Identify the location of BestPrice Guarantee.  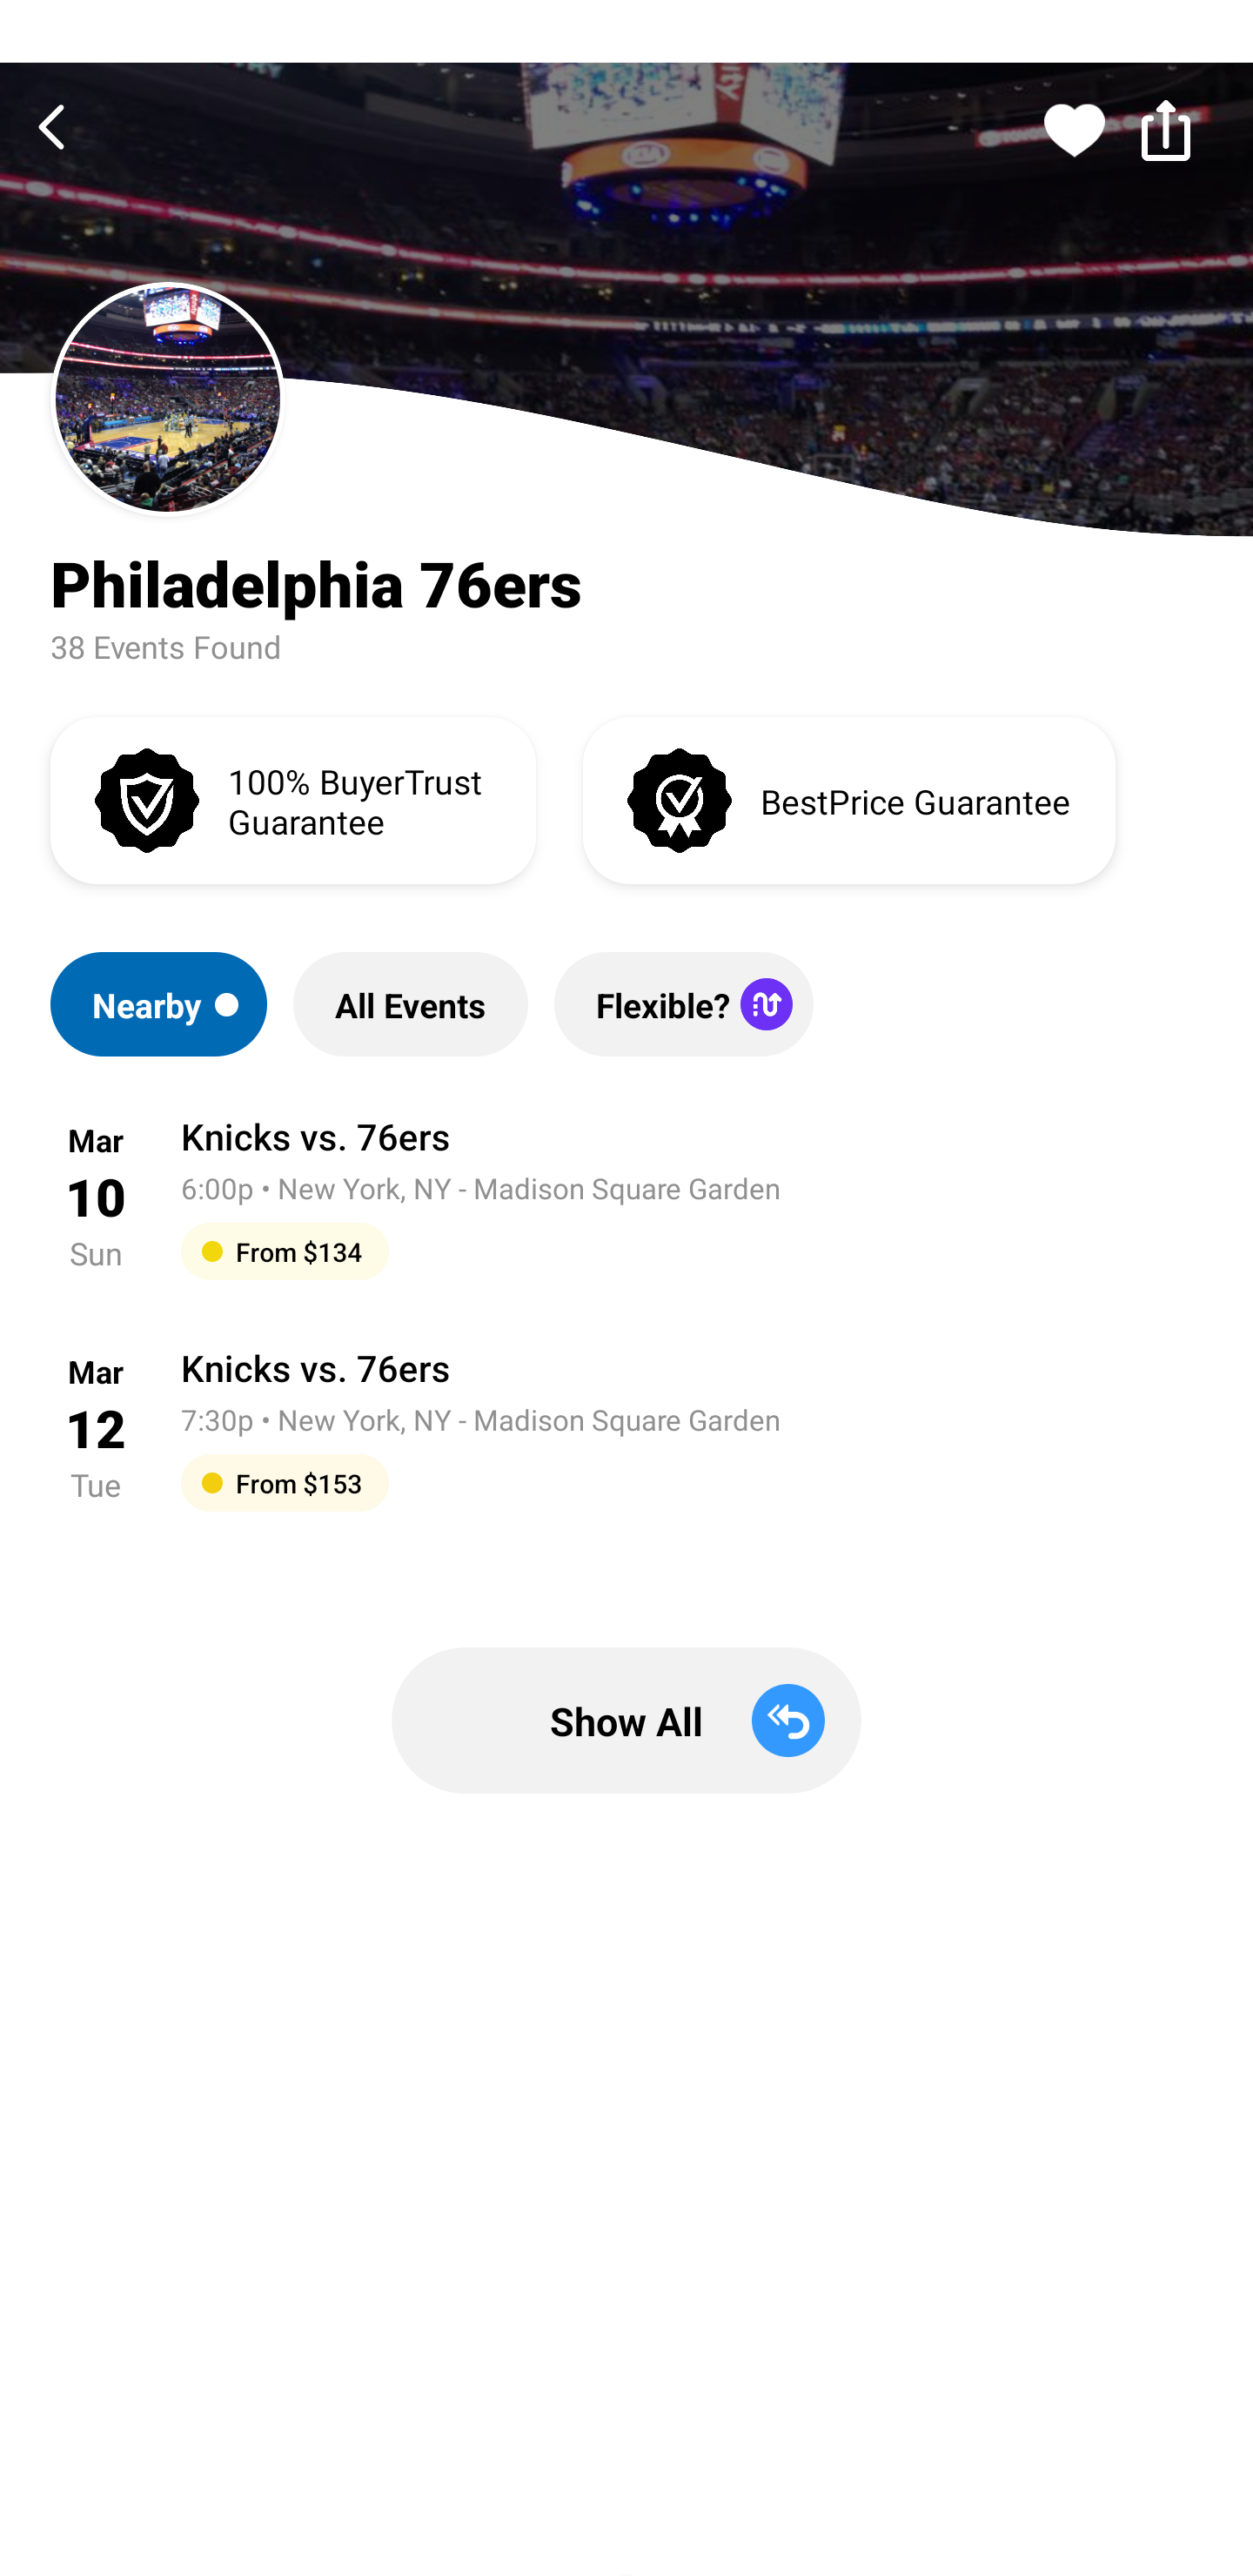
(848, 799).